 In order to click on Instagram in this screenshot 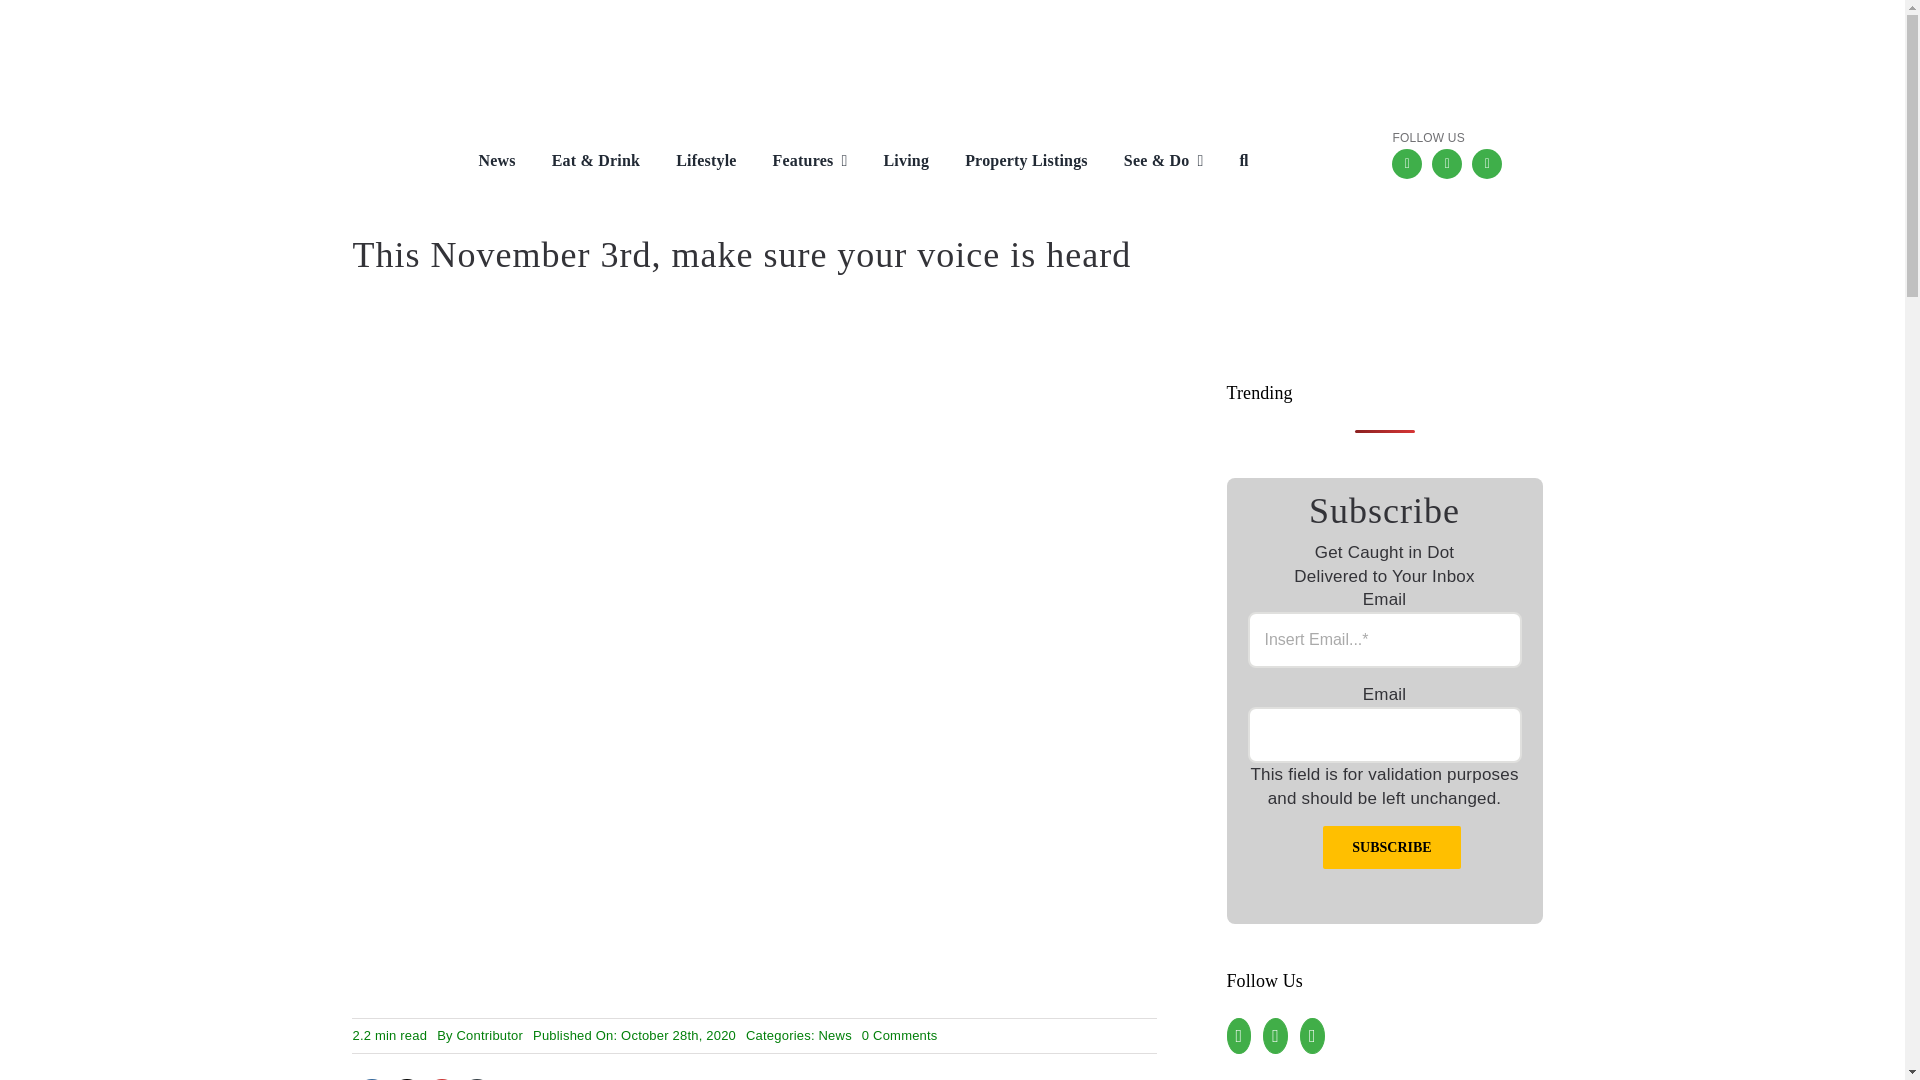, I will do `click(1446, 164)`.